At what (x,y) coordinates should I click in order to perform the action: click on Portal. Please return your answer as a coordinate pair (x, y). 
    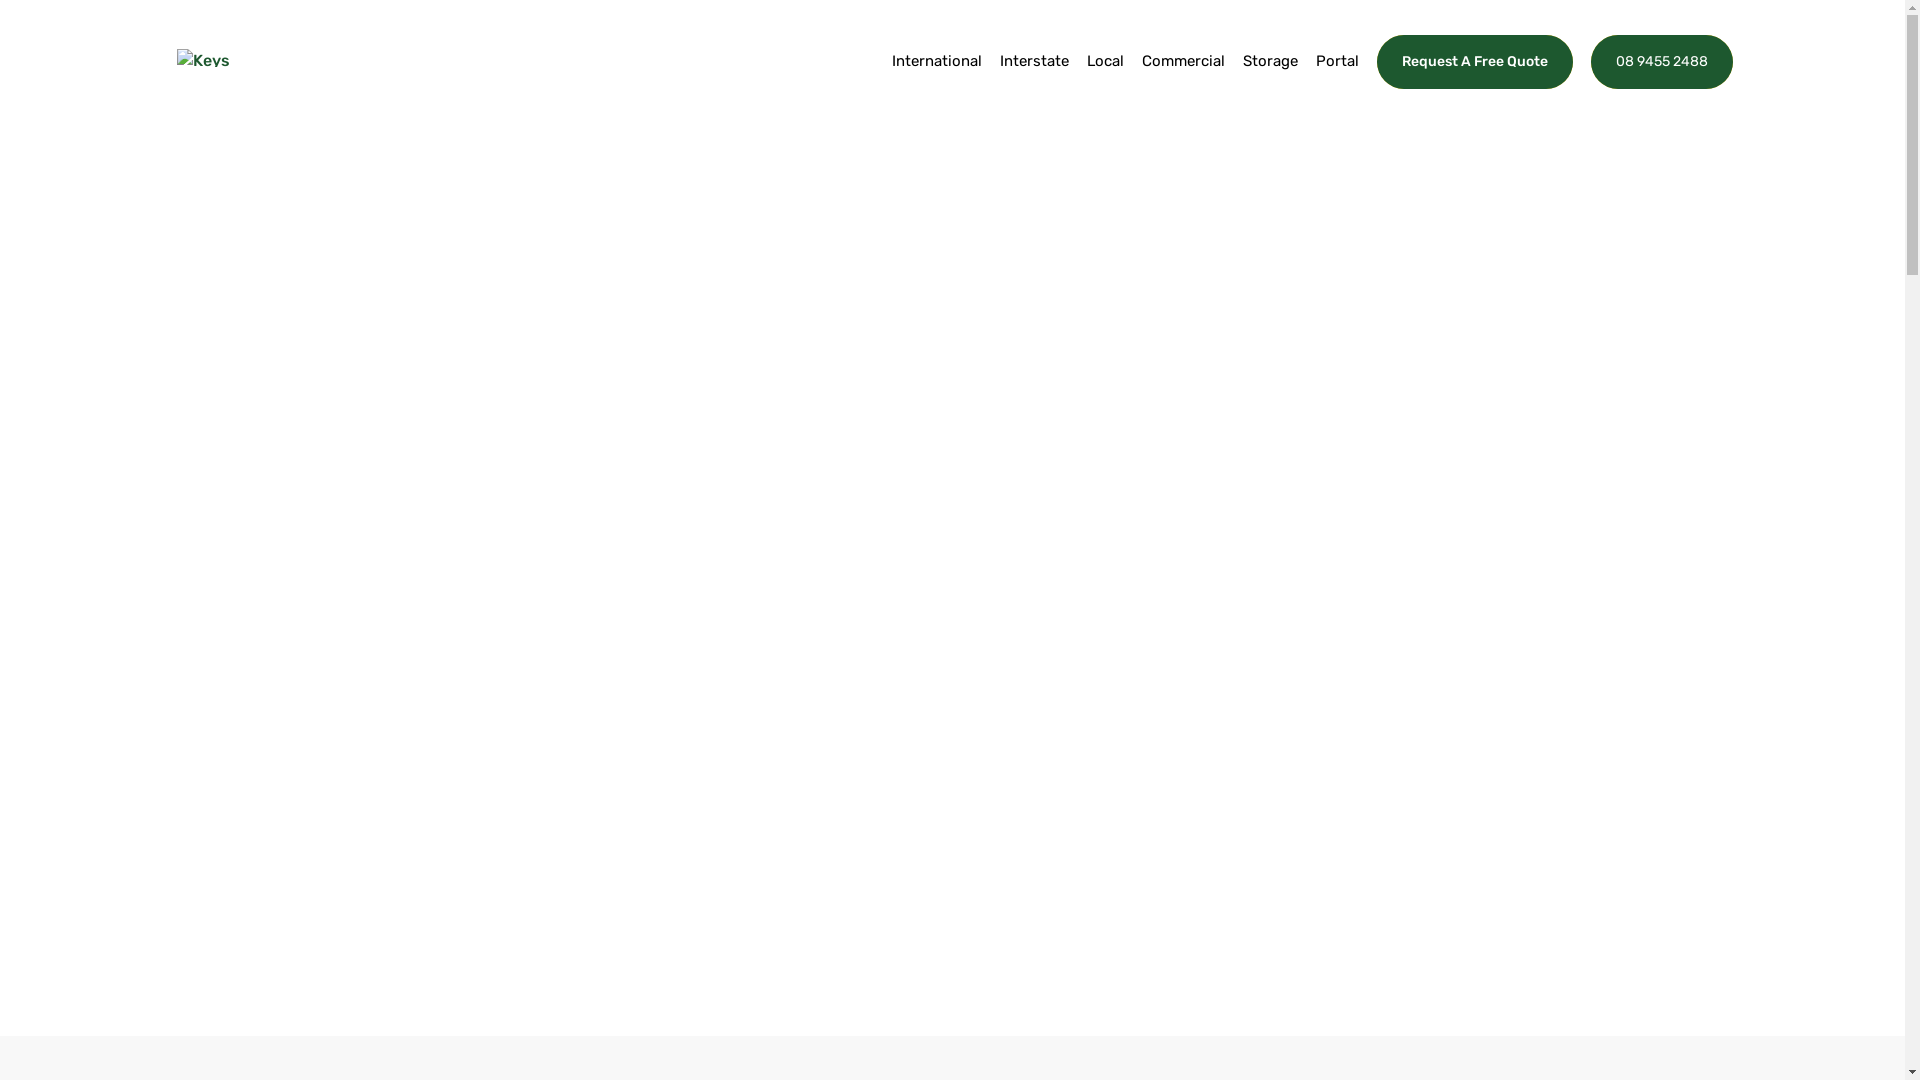
    Looking at the image, I should click on (1338, 85).